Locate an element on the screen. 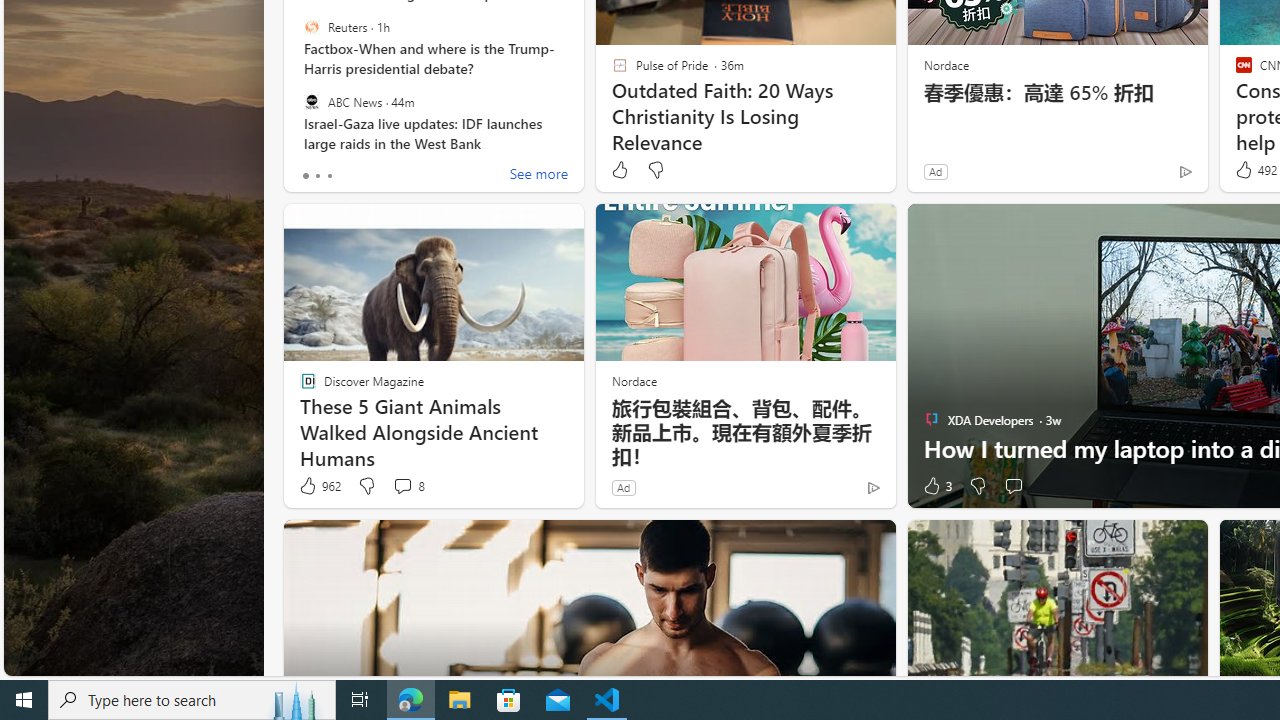  tab-0 is located at coordinates (306, 176).